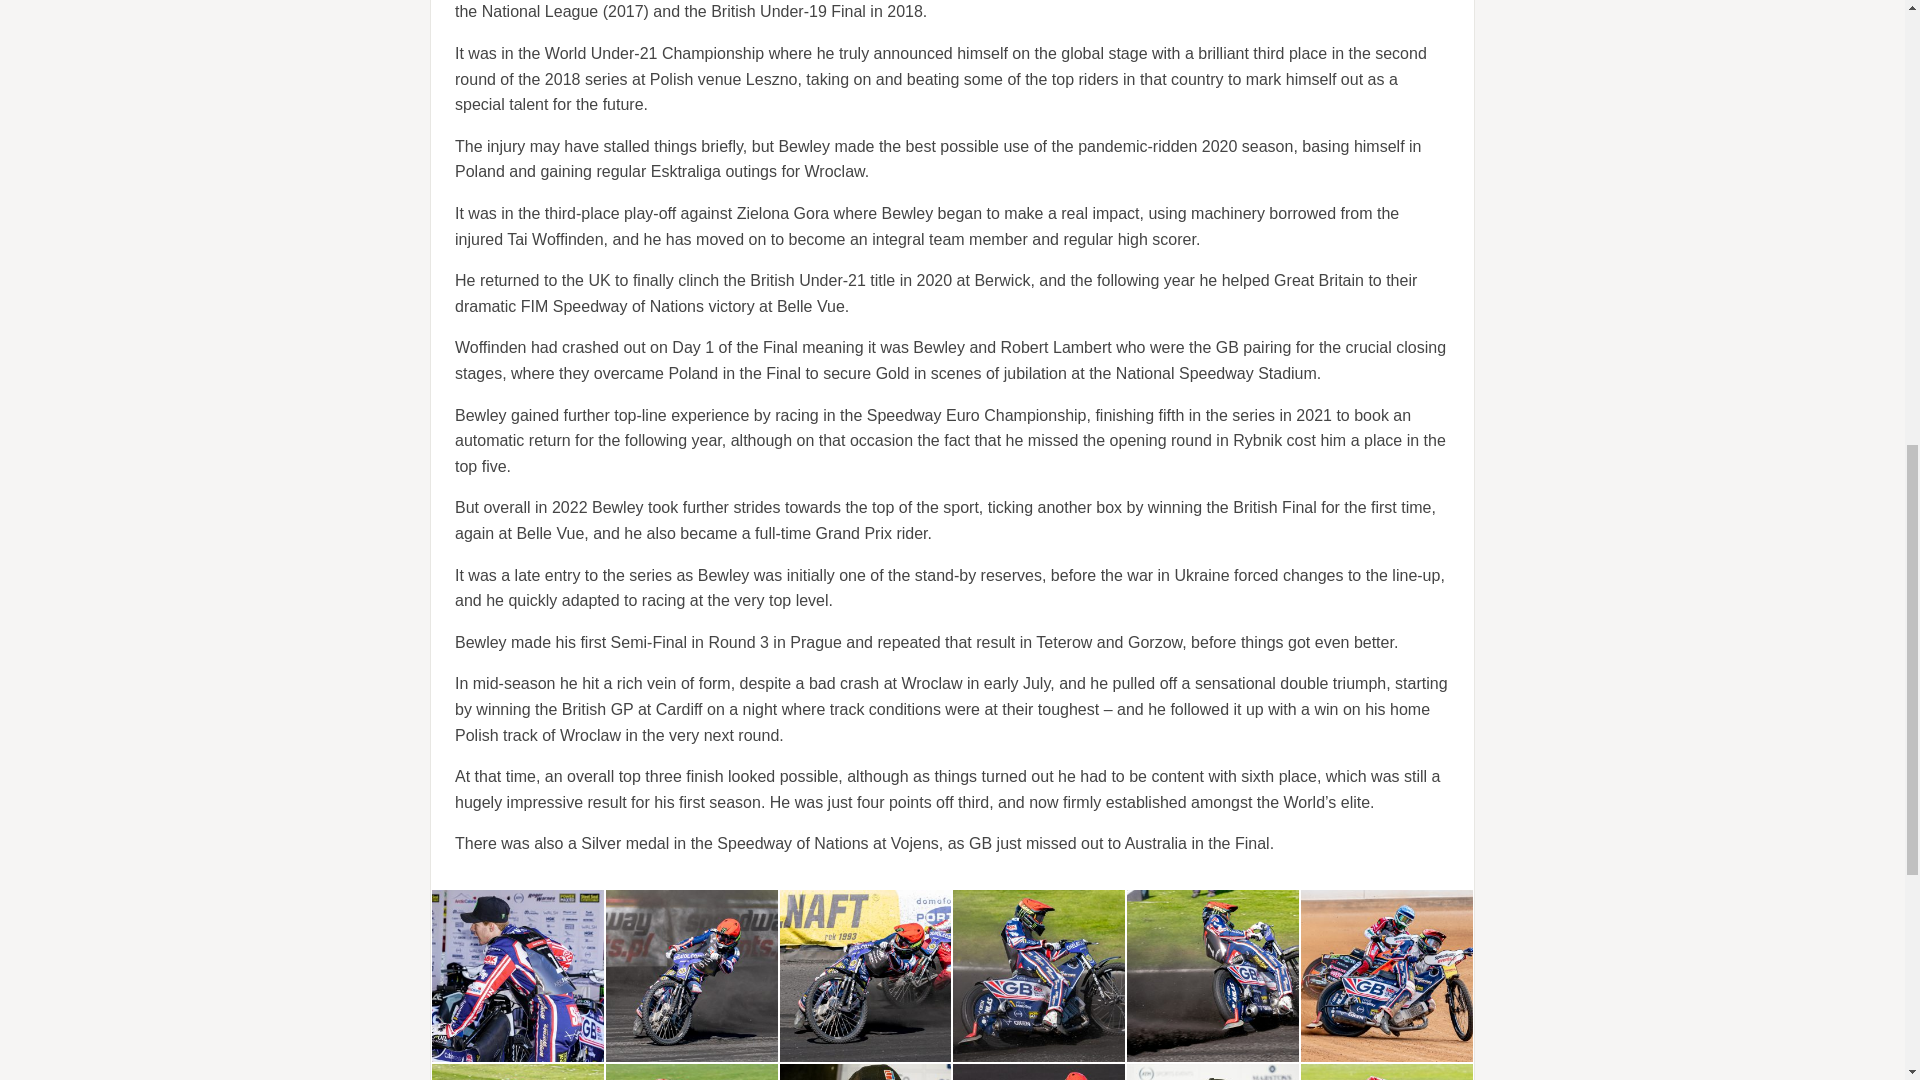 The width and height of the screenshot is (1920, 1080). I want to click on 030, so click(1038, 1072).